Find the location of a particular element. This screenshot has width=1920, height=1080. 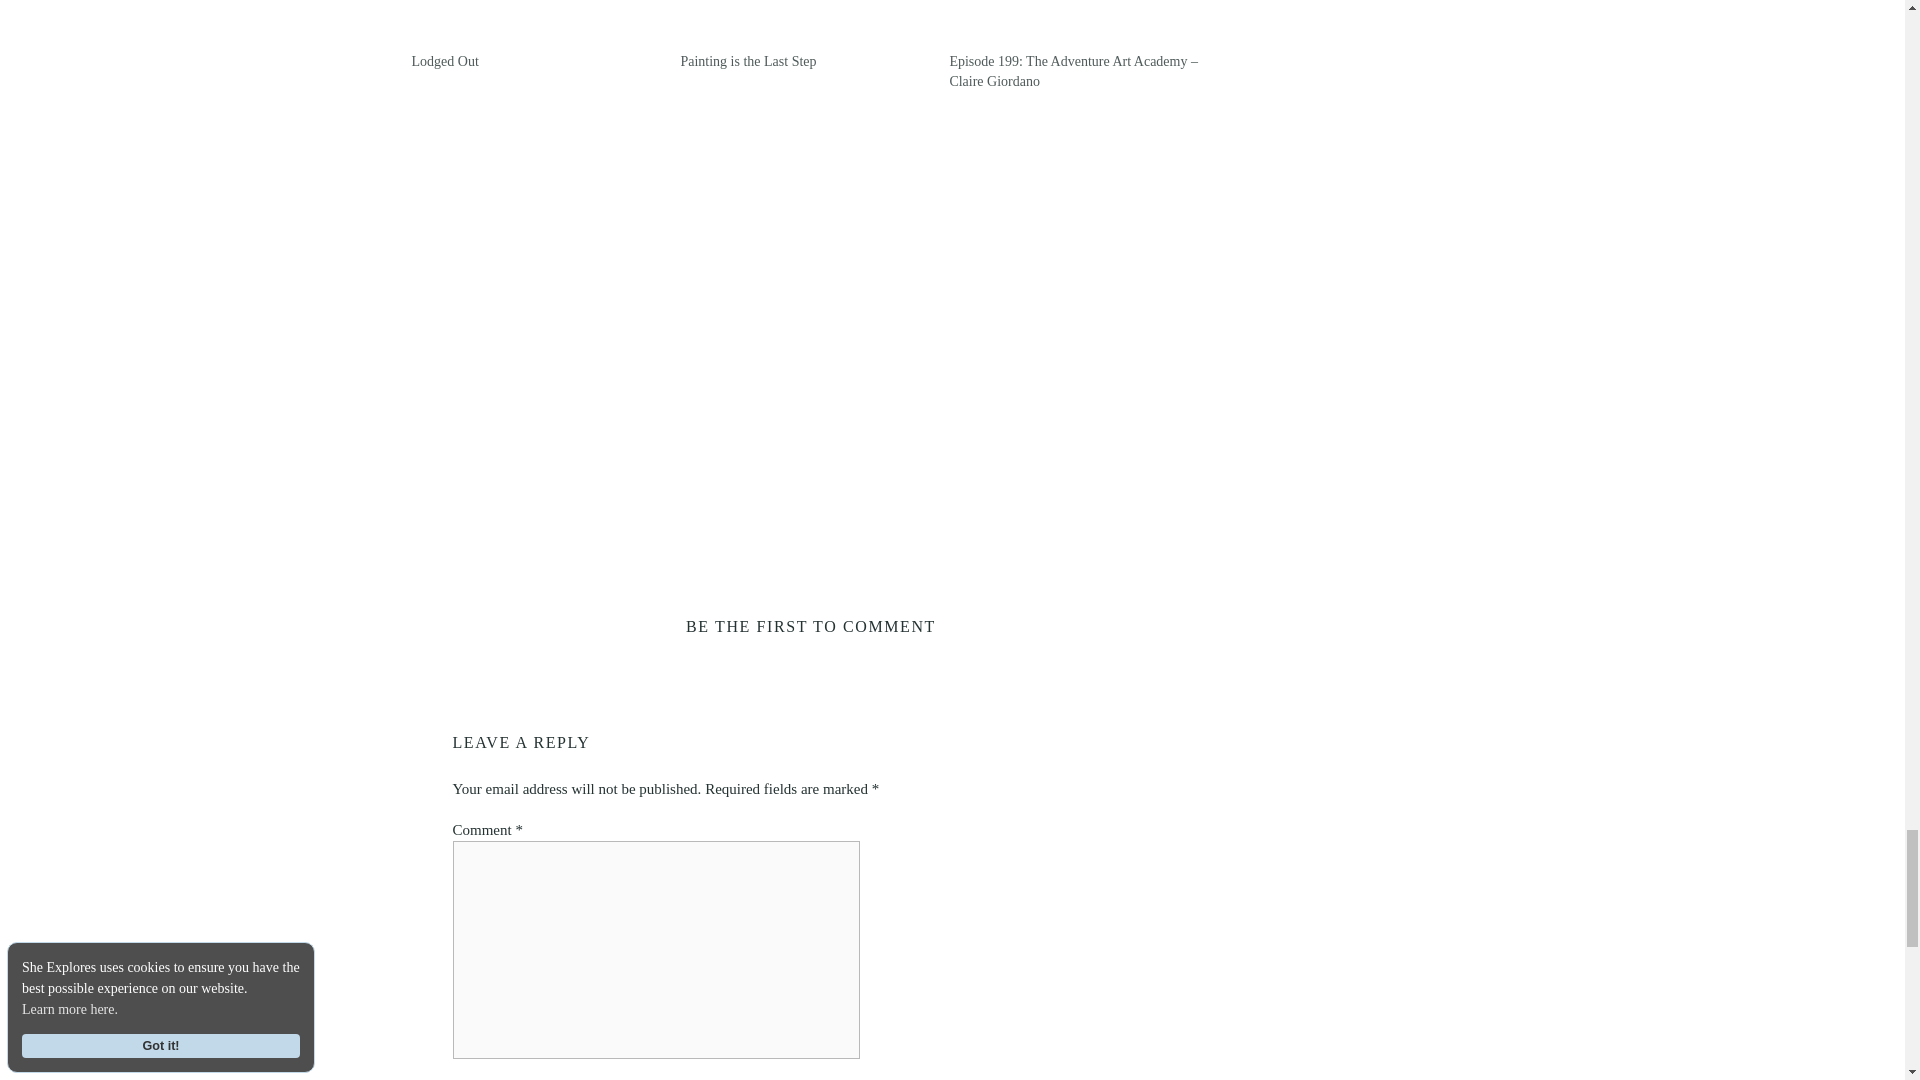

Painting is the Last Step is located at coordinates (804, 26).